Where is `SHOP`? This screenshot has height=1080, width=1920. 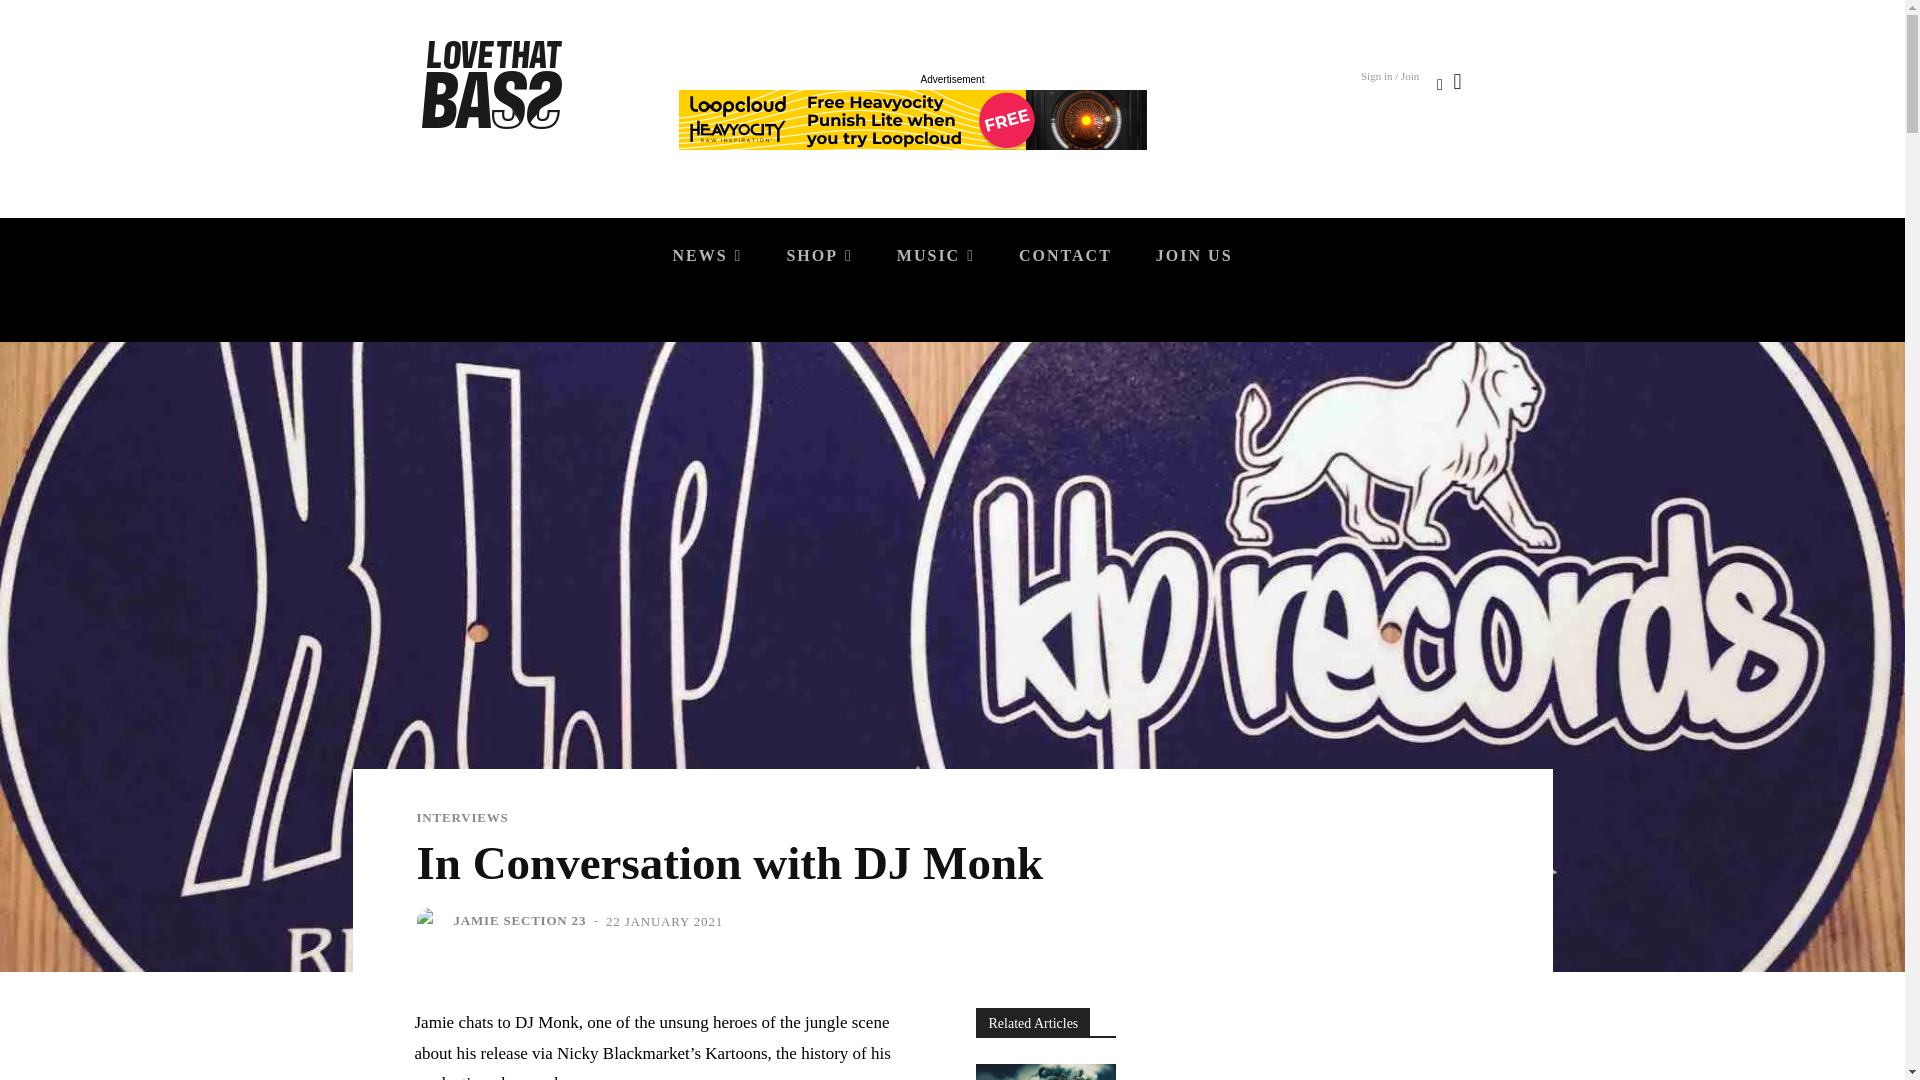 SHOP is located at coordinates (818, 256).